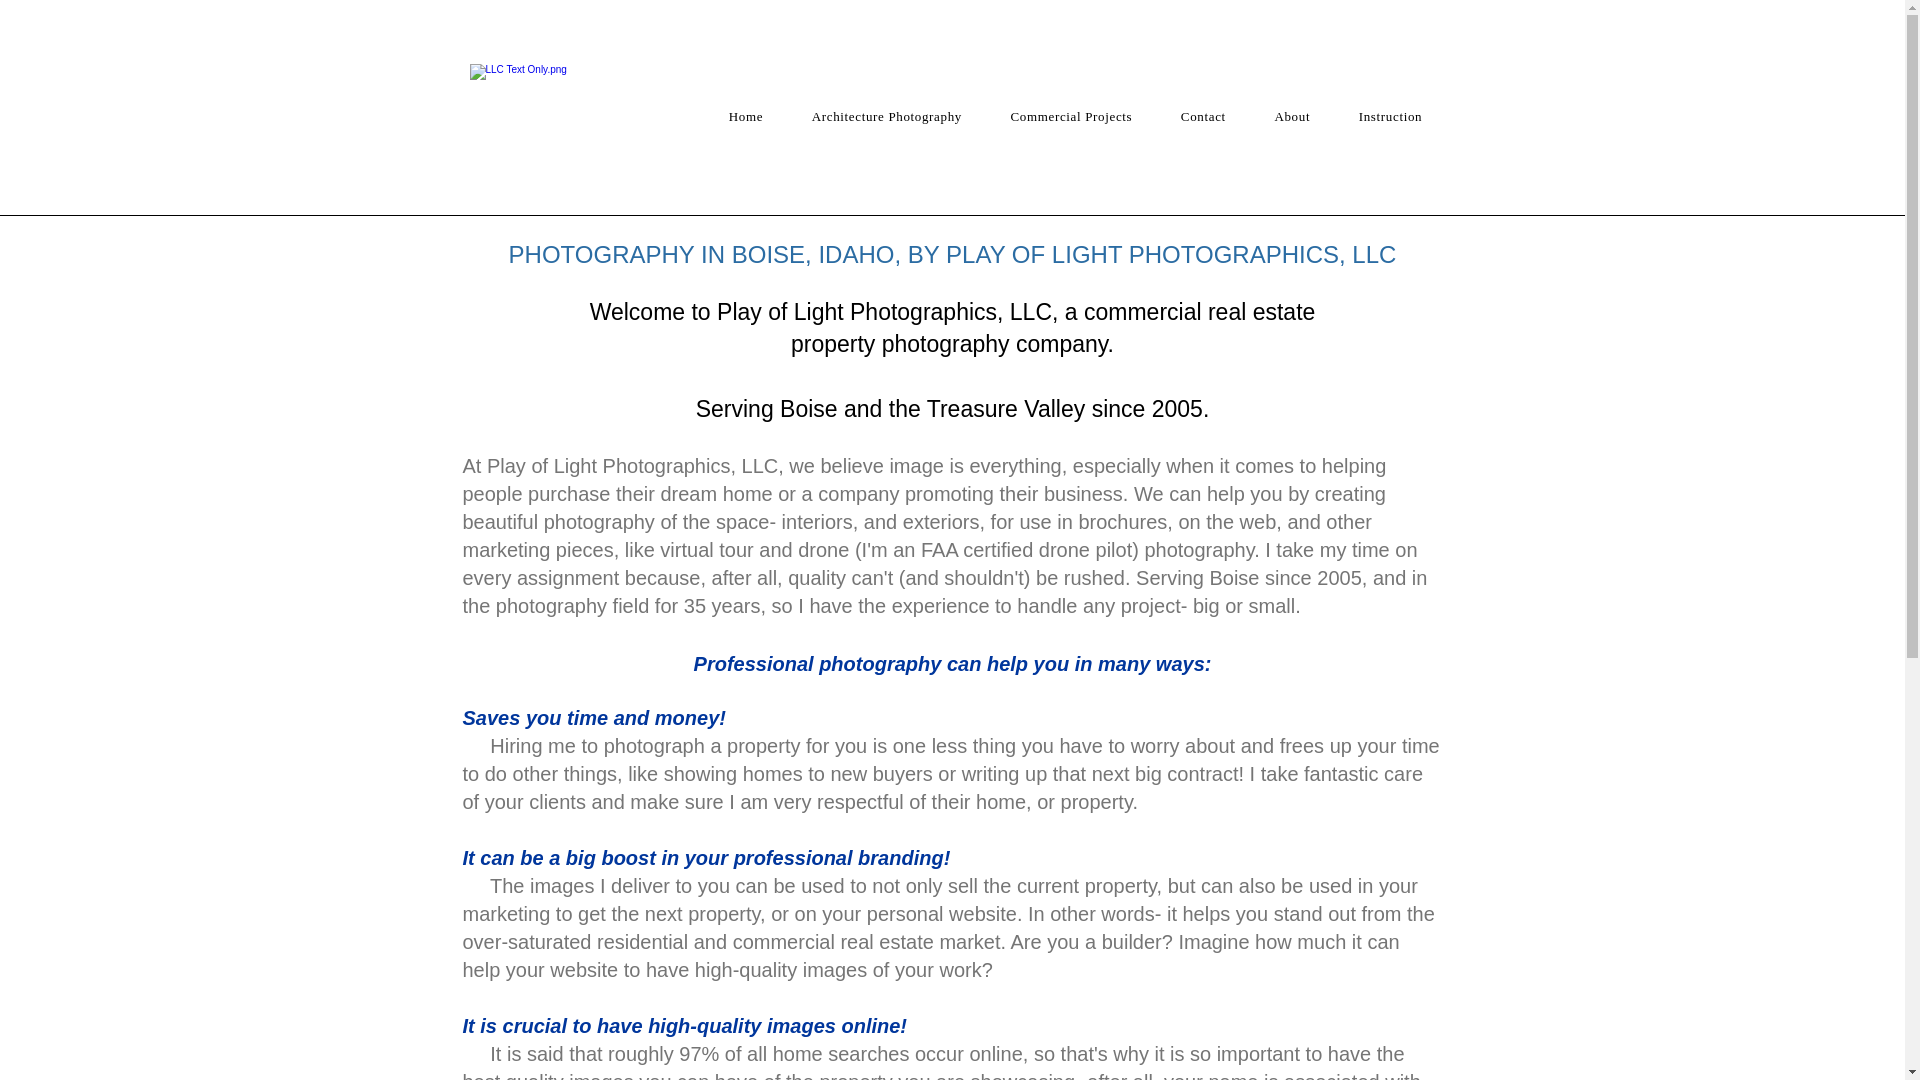 The height and width of the screenshot is (1080, 1920). Describe the element at coordinates (1292, 118) in the screenshot. I see `About` at that location.